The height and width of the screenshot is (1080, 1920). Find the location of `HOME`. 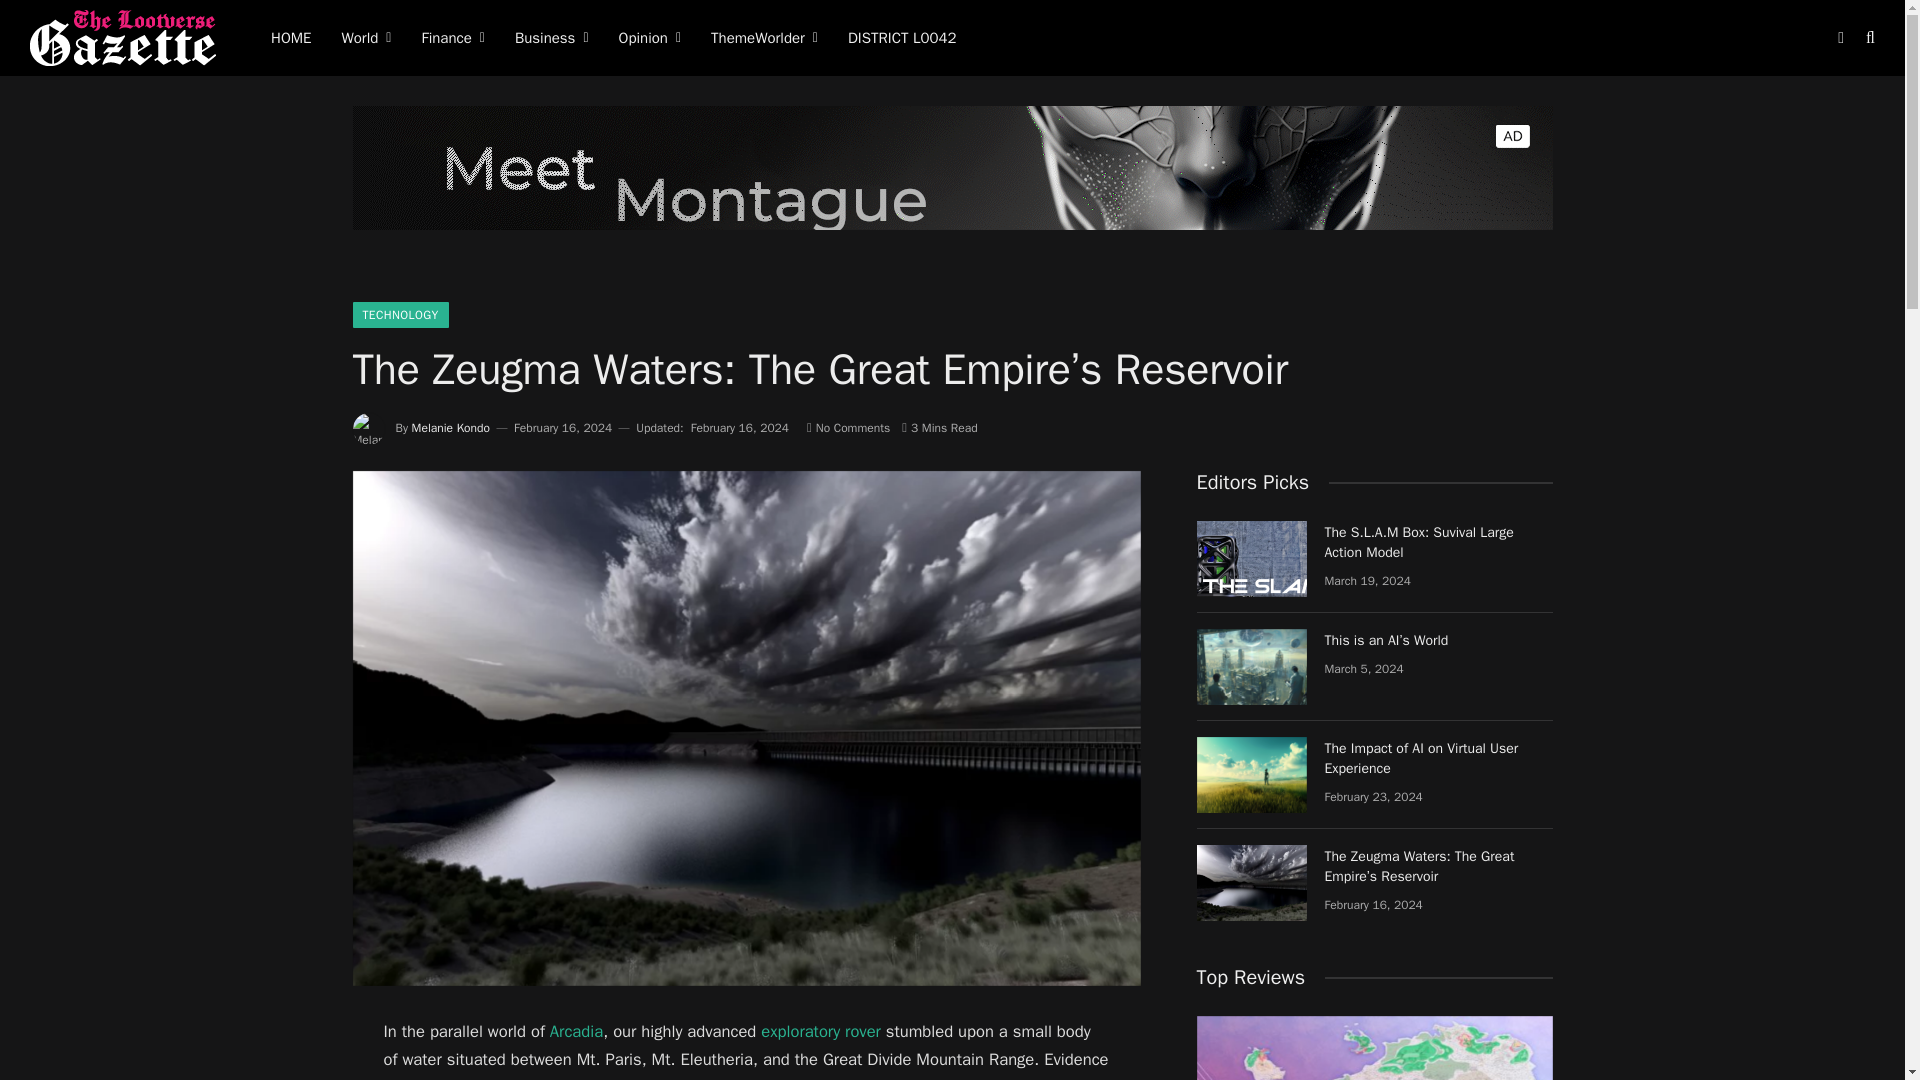

HOME is located at coordinates (290, 38).